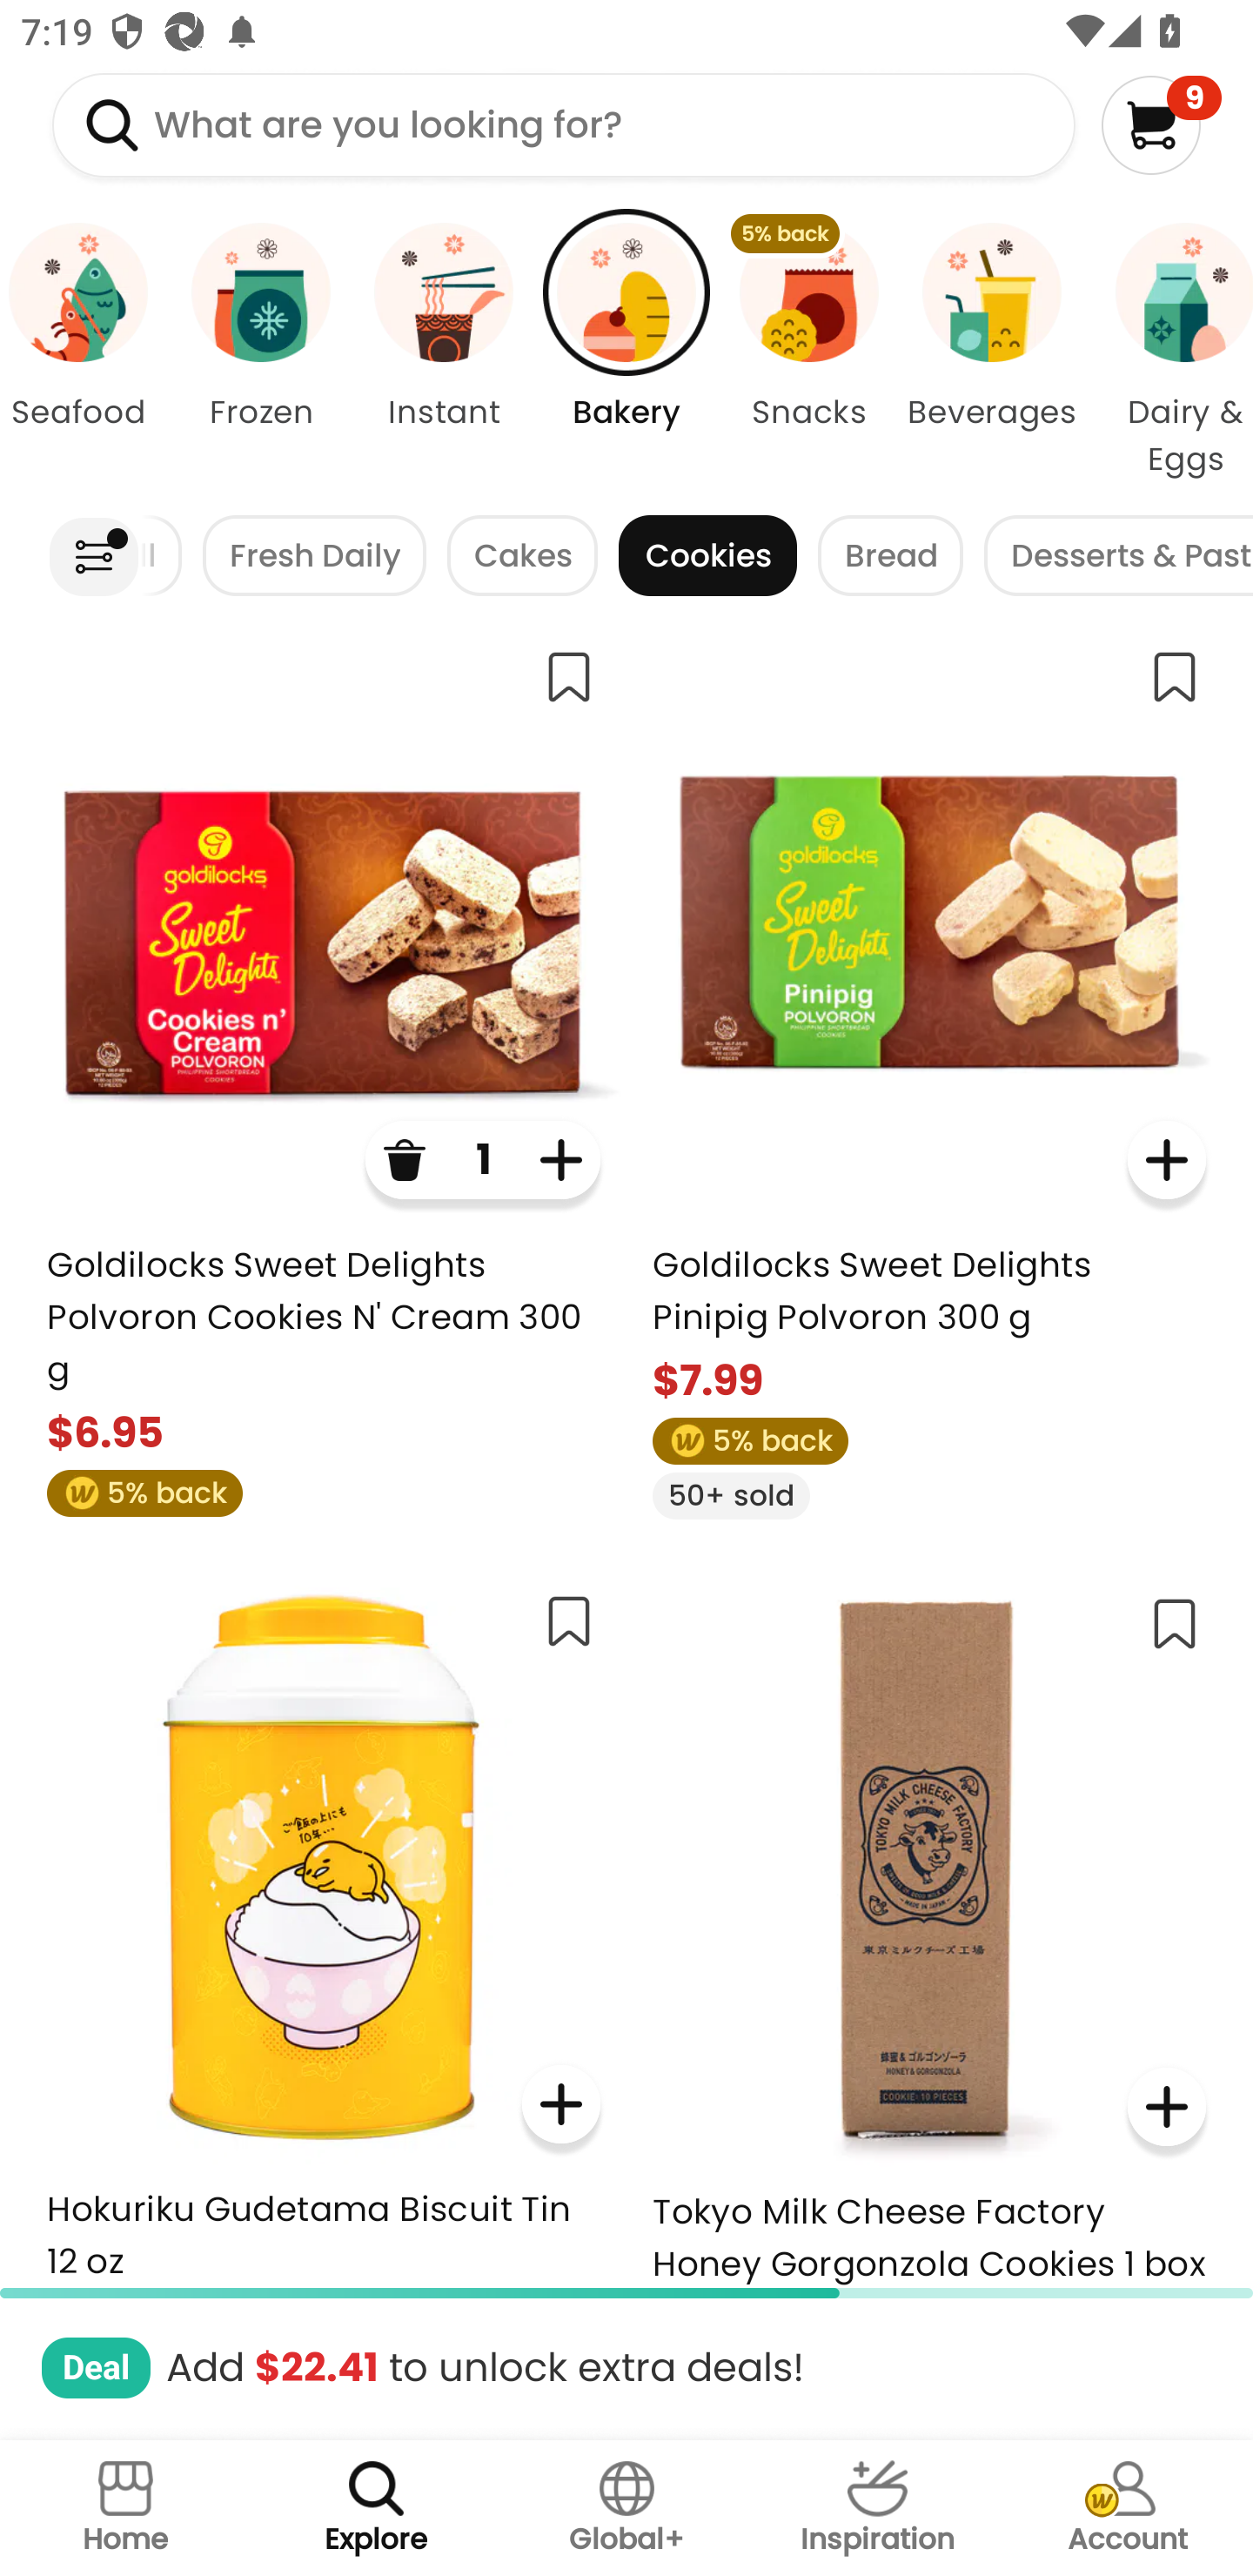 The image size is (1253, 2576). Describe the element at coordinates (522, 555) in the screenshot. I see `Cakes` at that location.